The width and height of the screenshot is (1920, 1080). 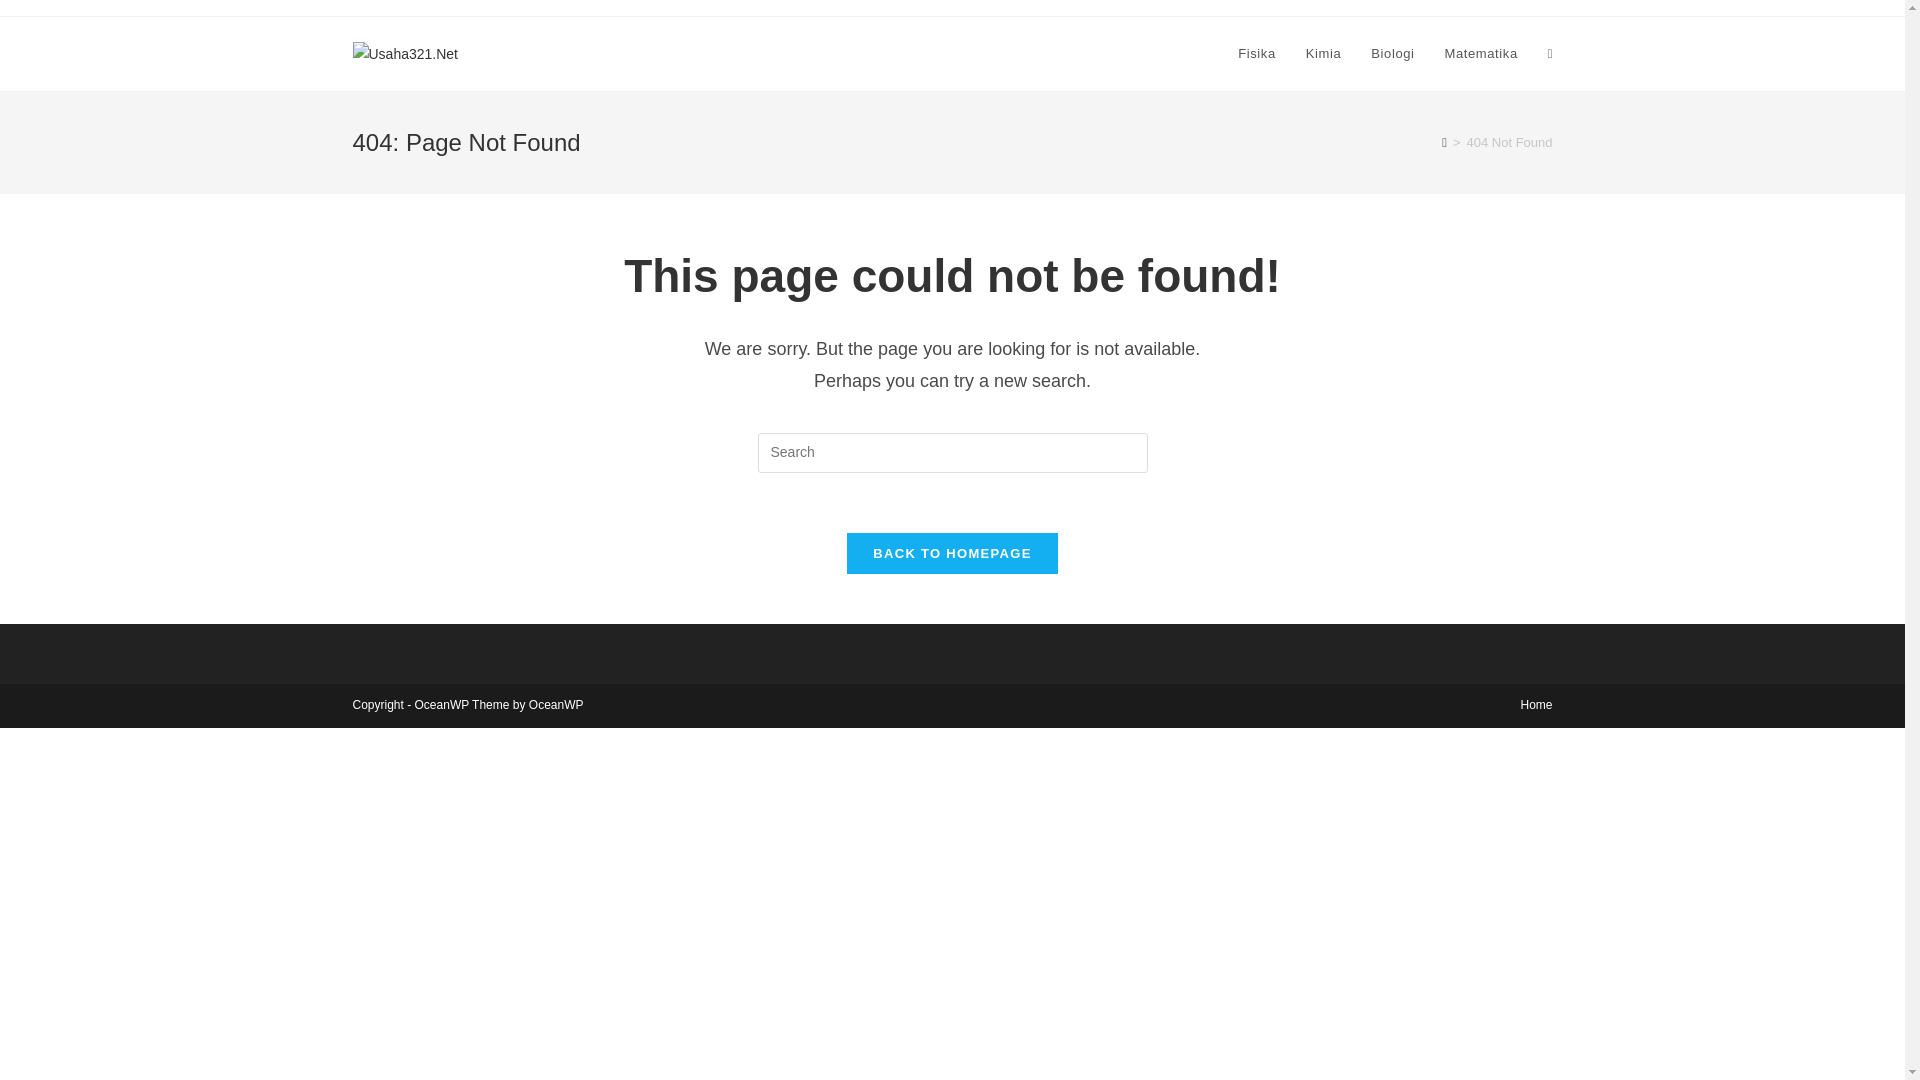 What do you see at coordinates (1536, 704) in the screenshot?
I see `Home` at bounding box center [1536, 704].